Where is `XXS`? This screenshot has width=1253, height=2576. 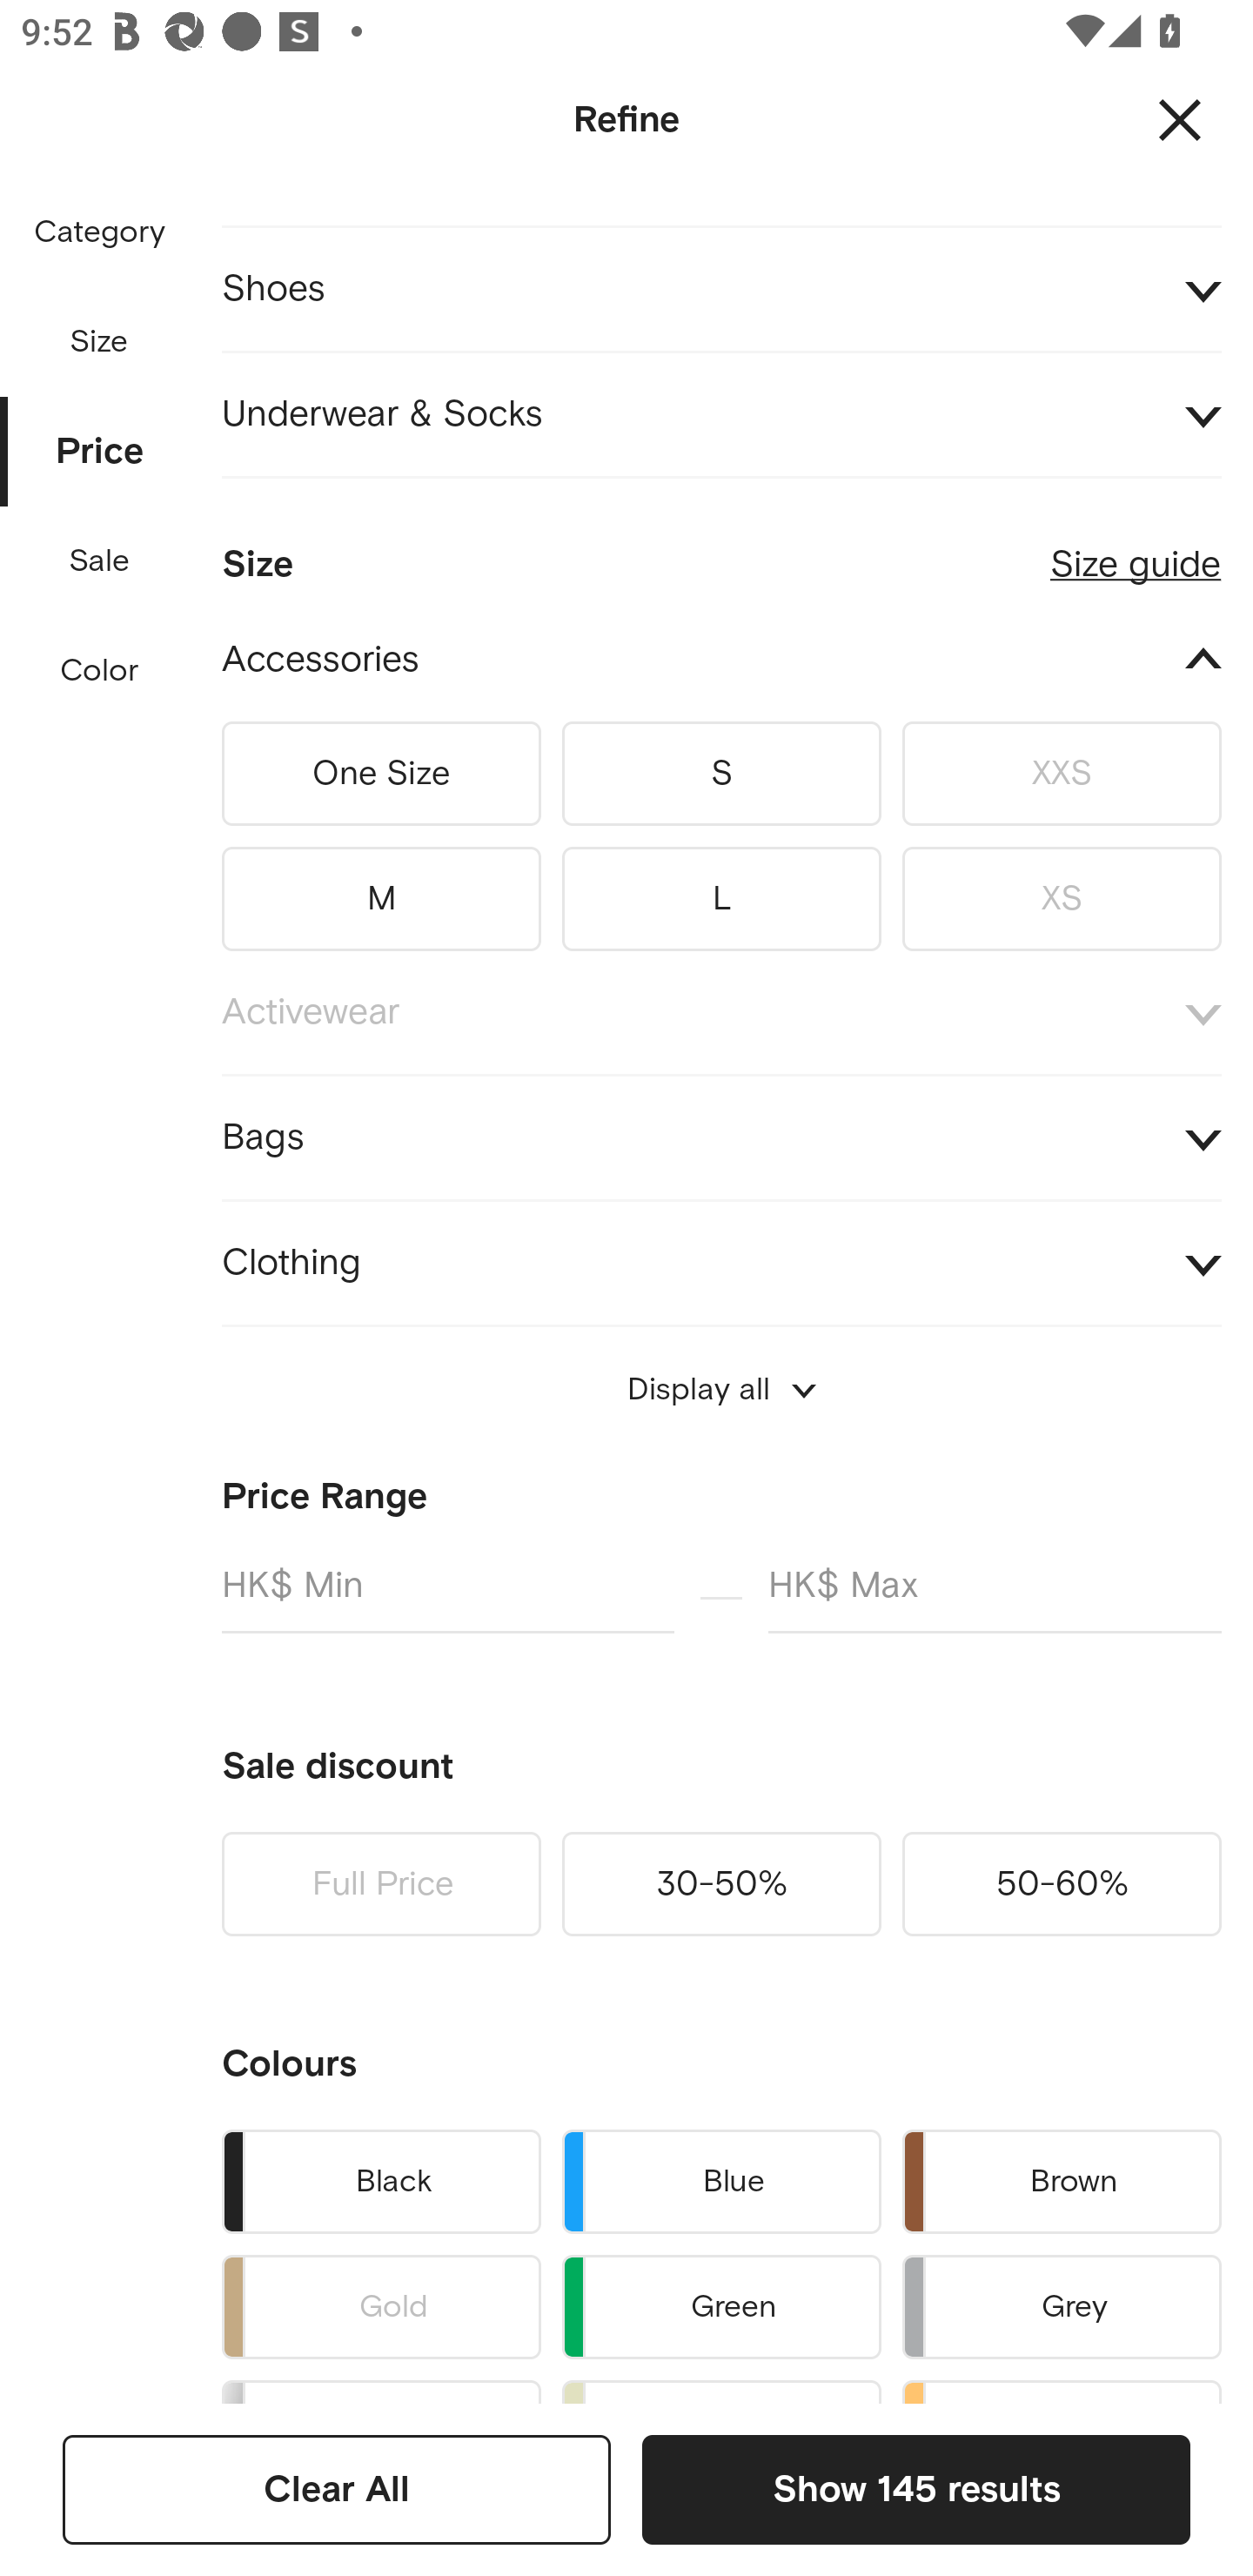
XXS is located at coordinates (1062, 774).